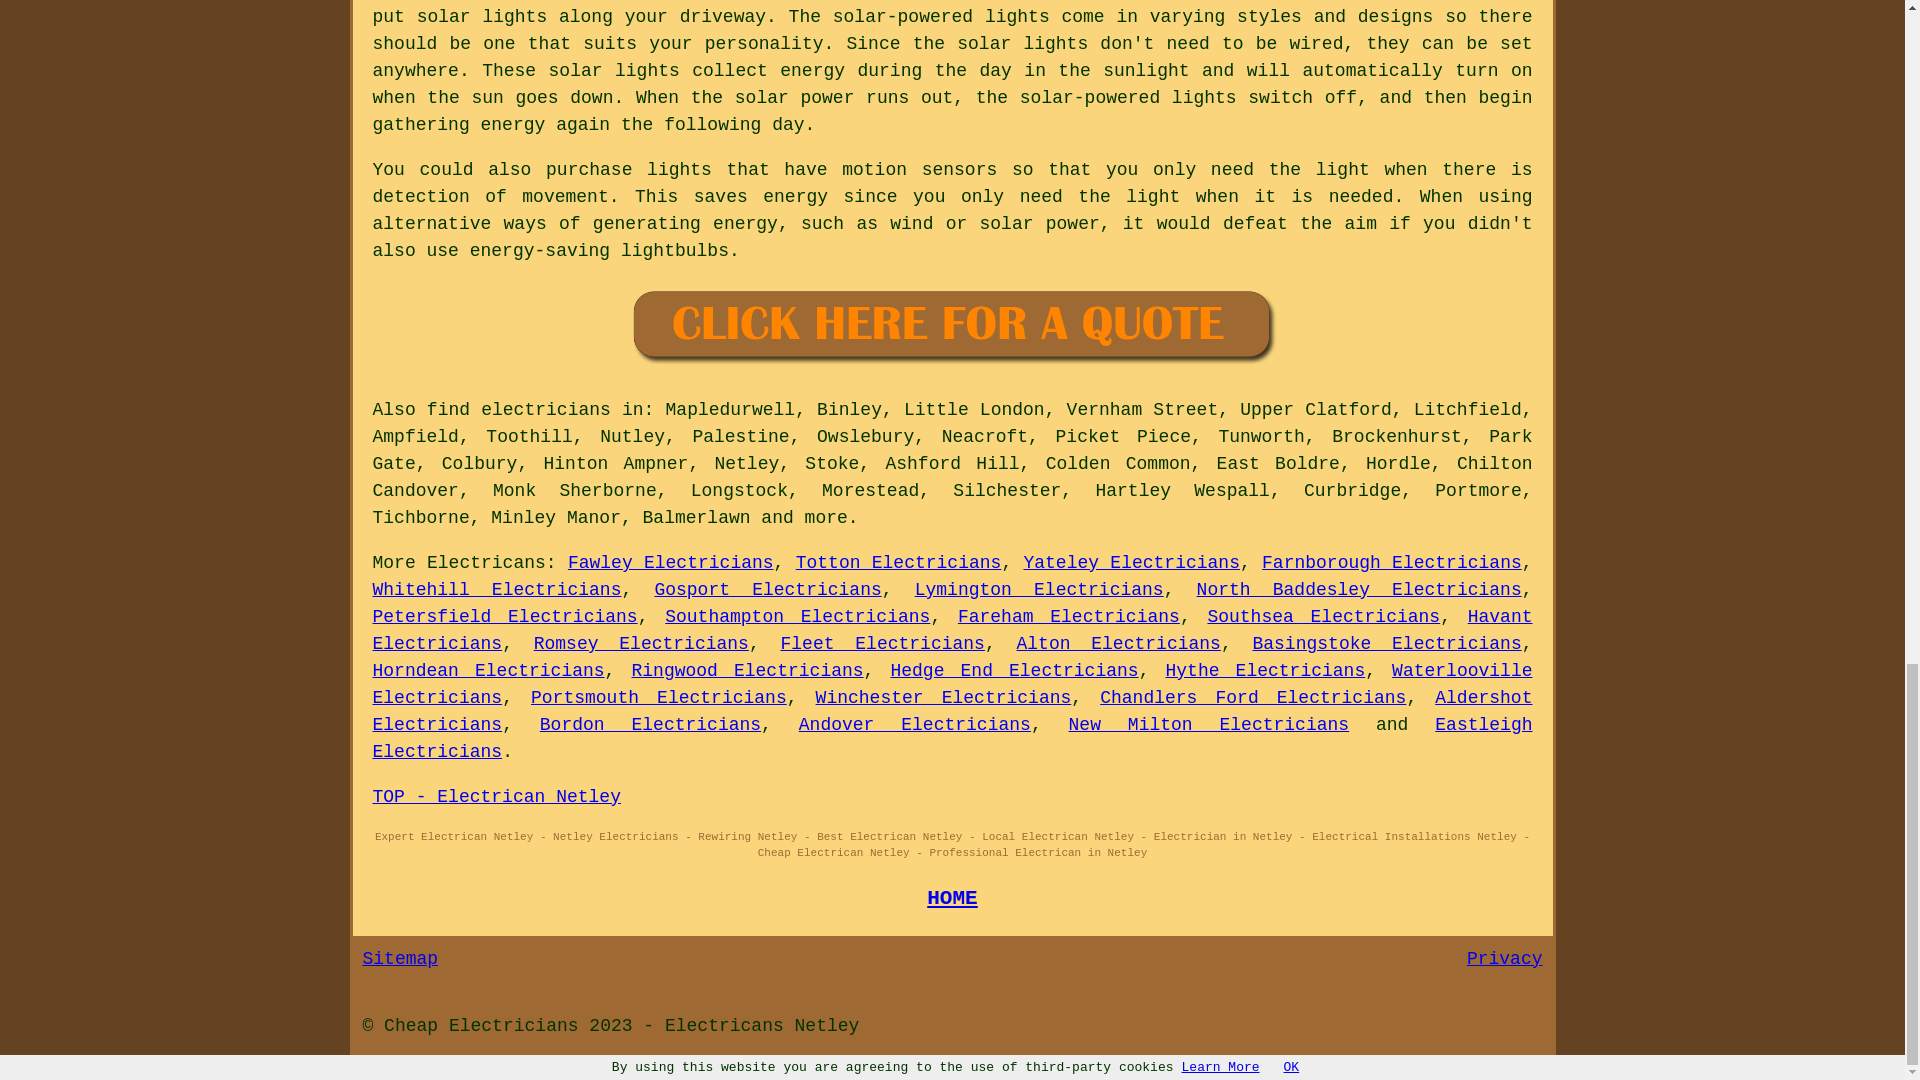 This screenshot has height=1080, width=1920. I want to click on Romsey Electricians, so click(640, 644).